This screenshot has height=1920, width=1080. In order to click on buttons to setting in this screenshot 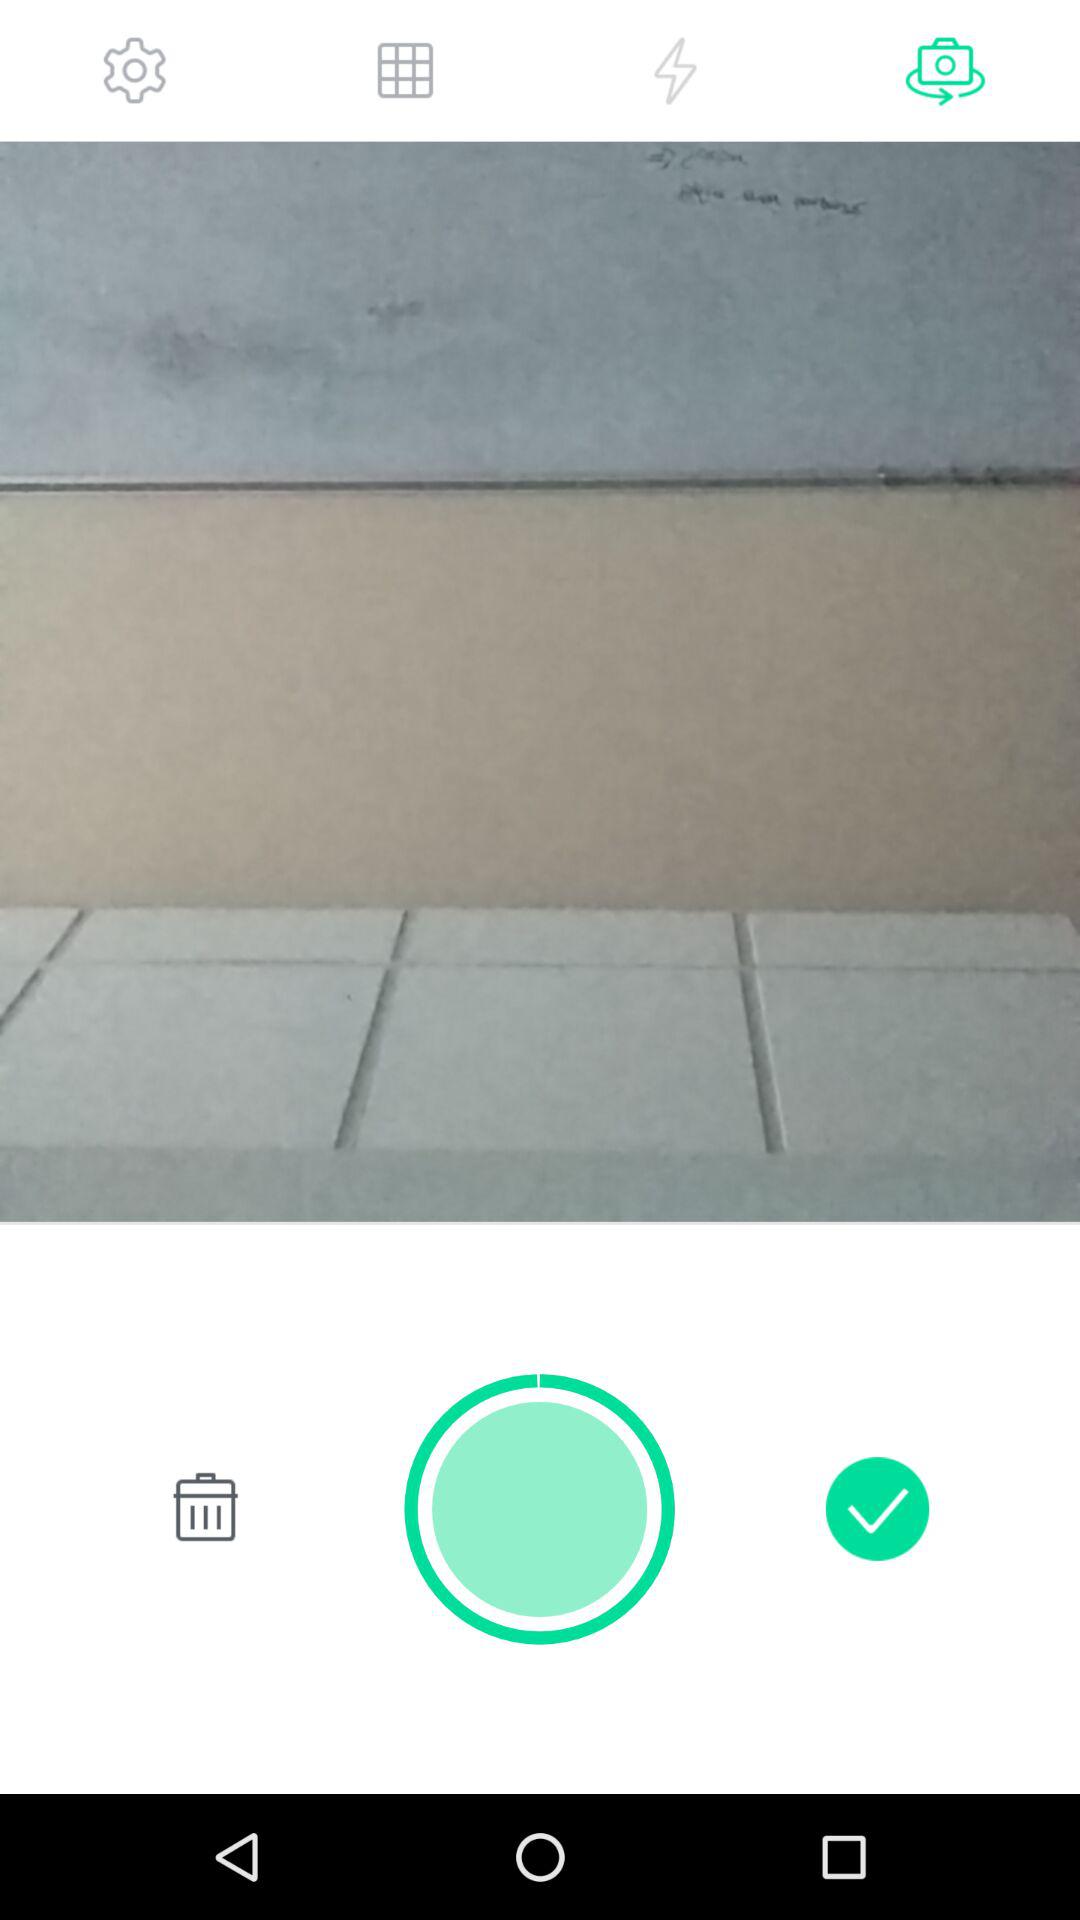, I will do `click(135, 70)`.